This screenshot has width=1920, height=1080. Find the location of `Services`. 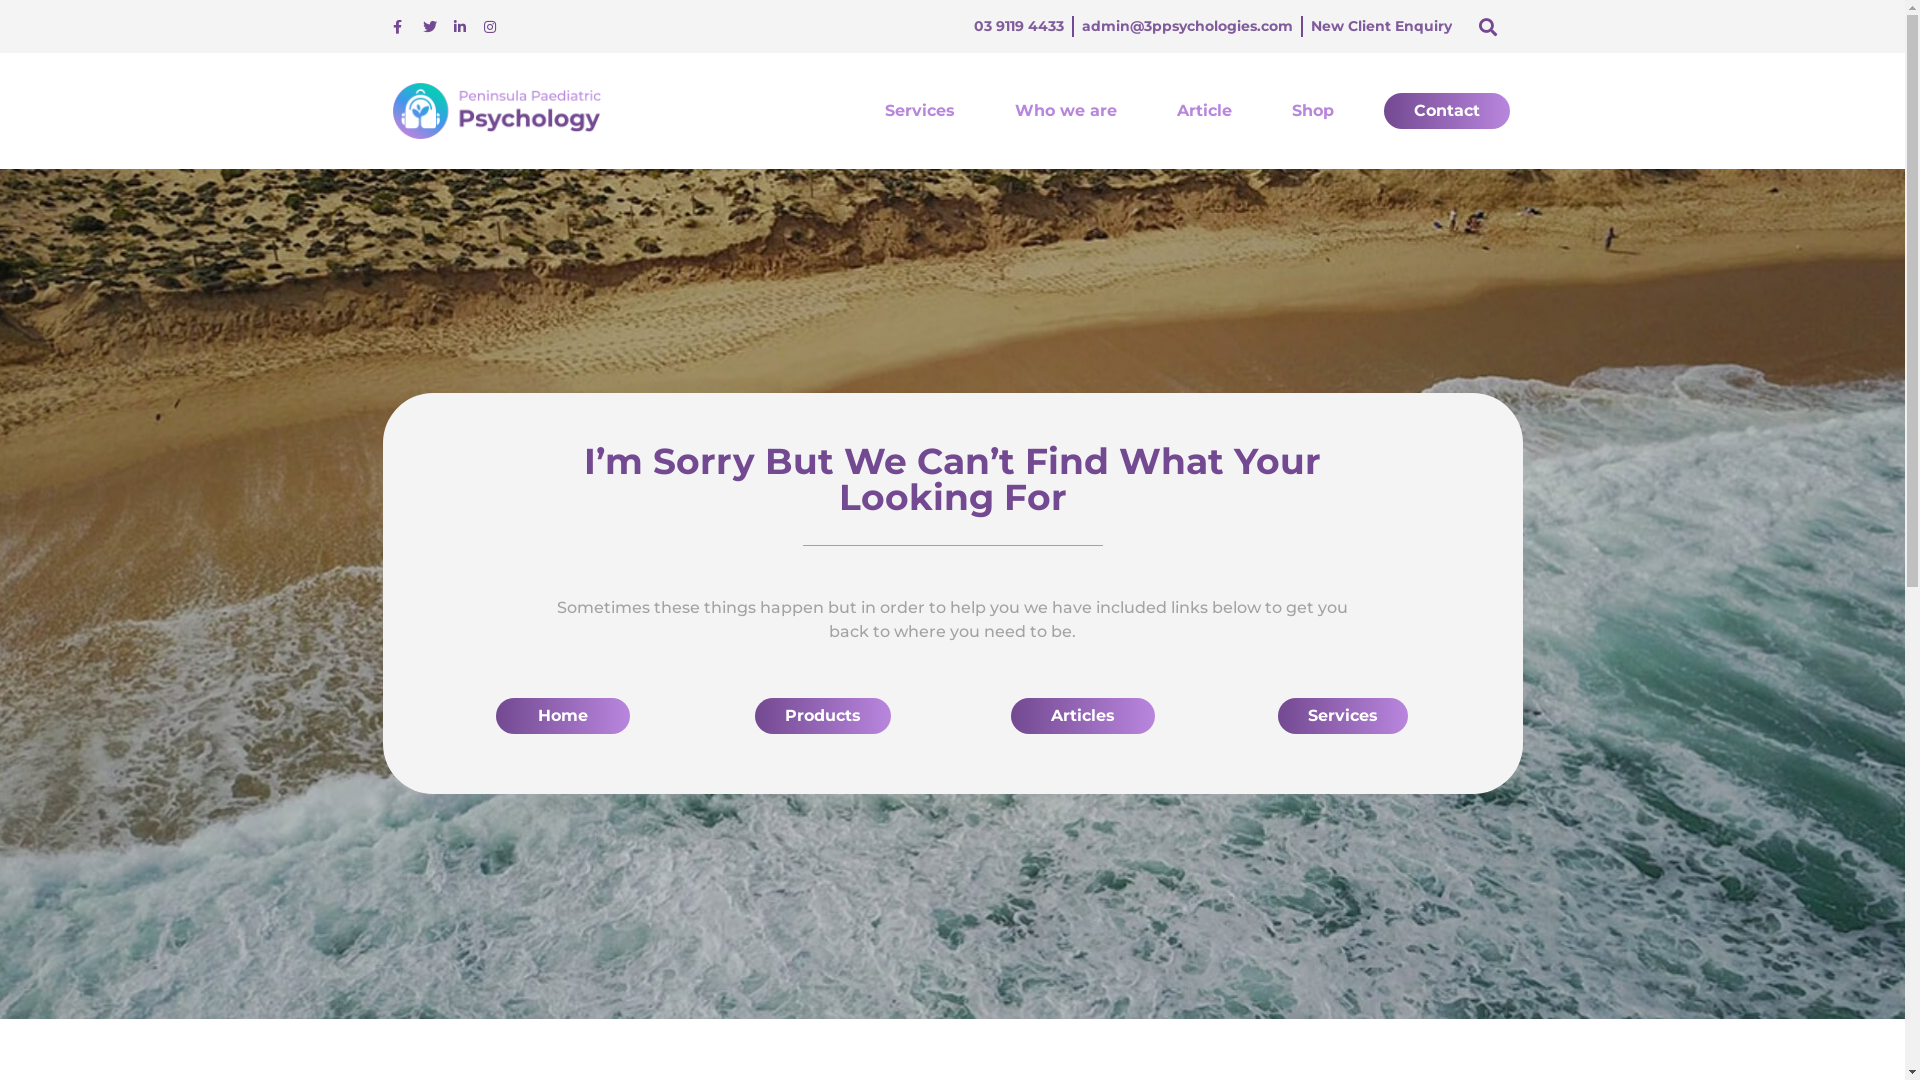

Services is located at coordinates (920, 111).